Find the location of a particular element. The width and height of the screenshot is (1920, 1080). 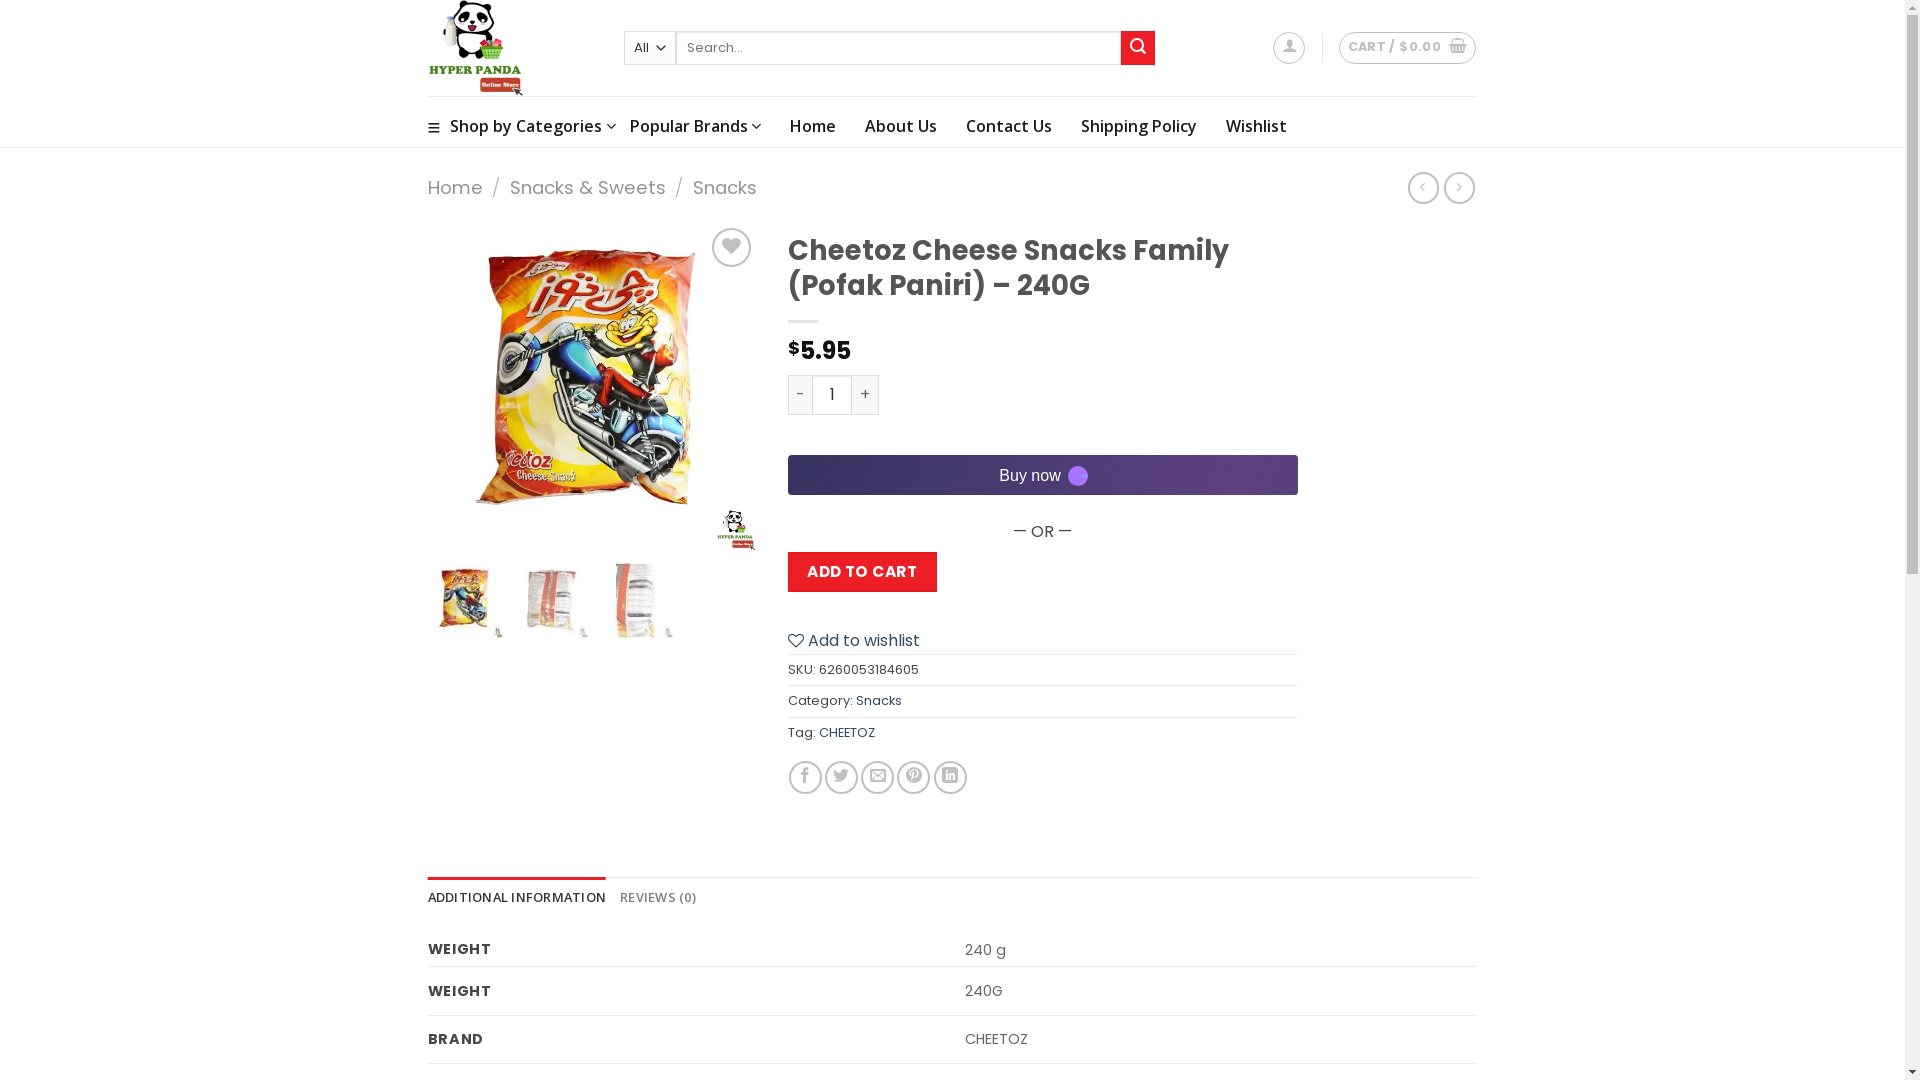

Home is located at coordinates (456, 188).